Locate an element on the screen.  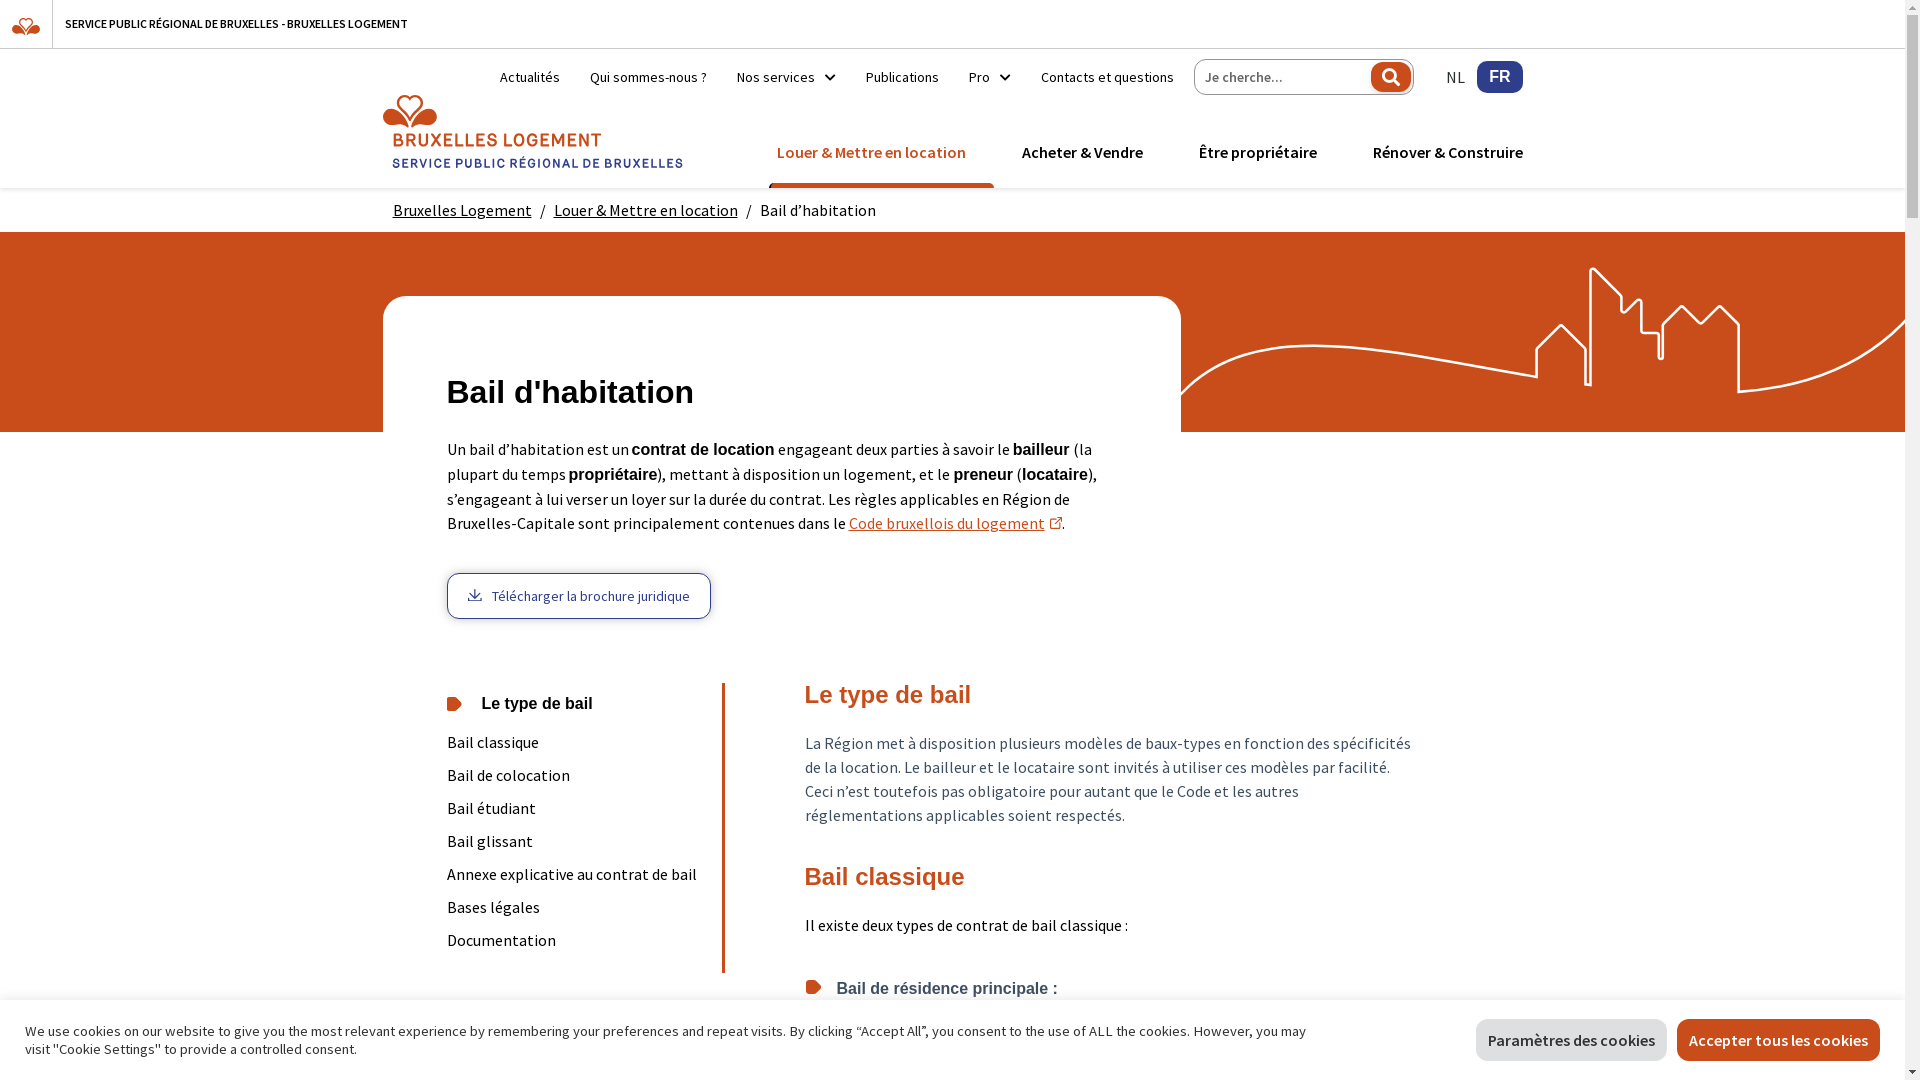
Nos services is located at coordinates (786, 77).